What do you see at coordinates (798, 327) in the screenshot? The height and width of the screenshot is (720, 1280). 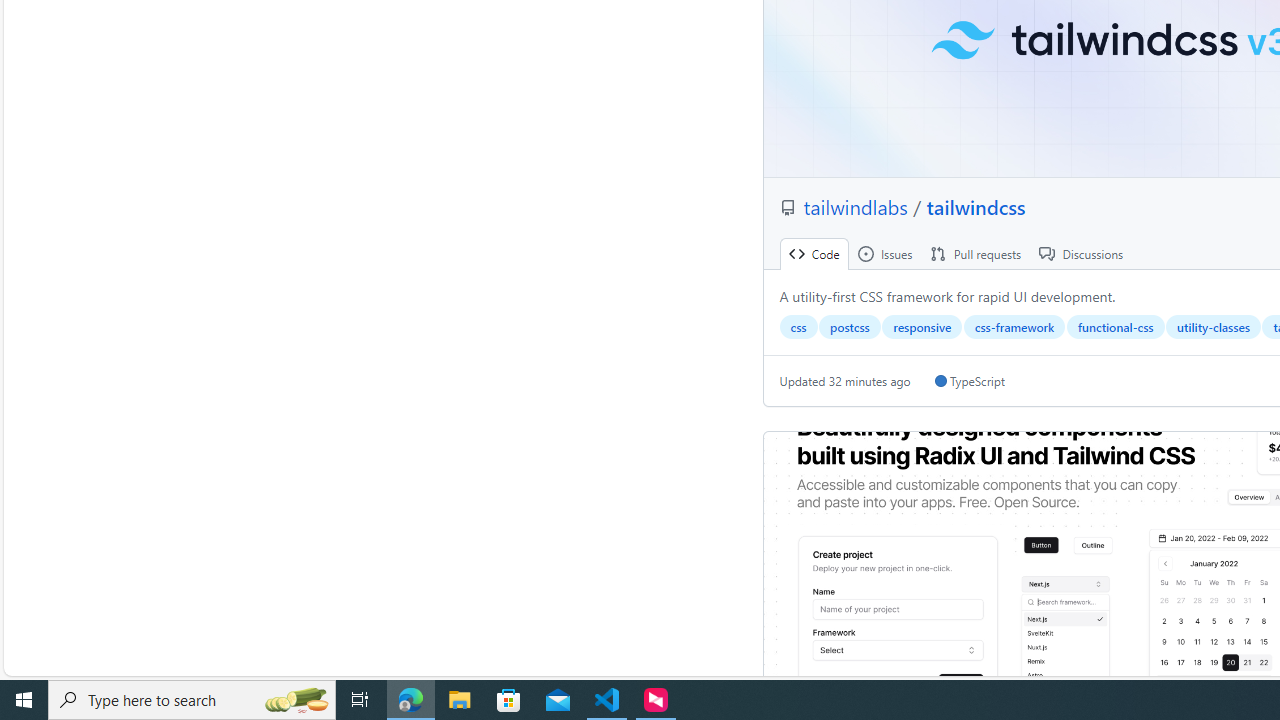 I see `css` at bounding box center [798, 327].